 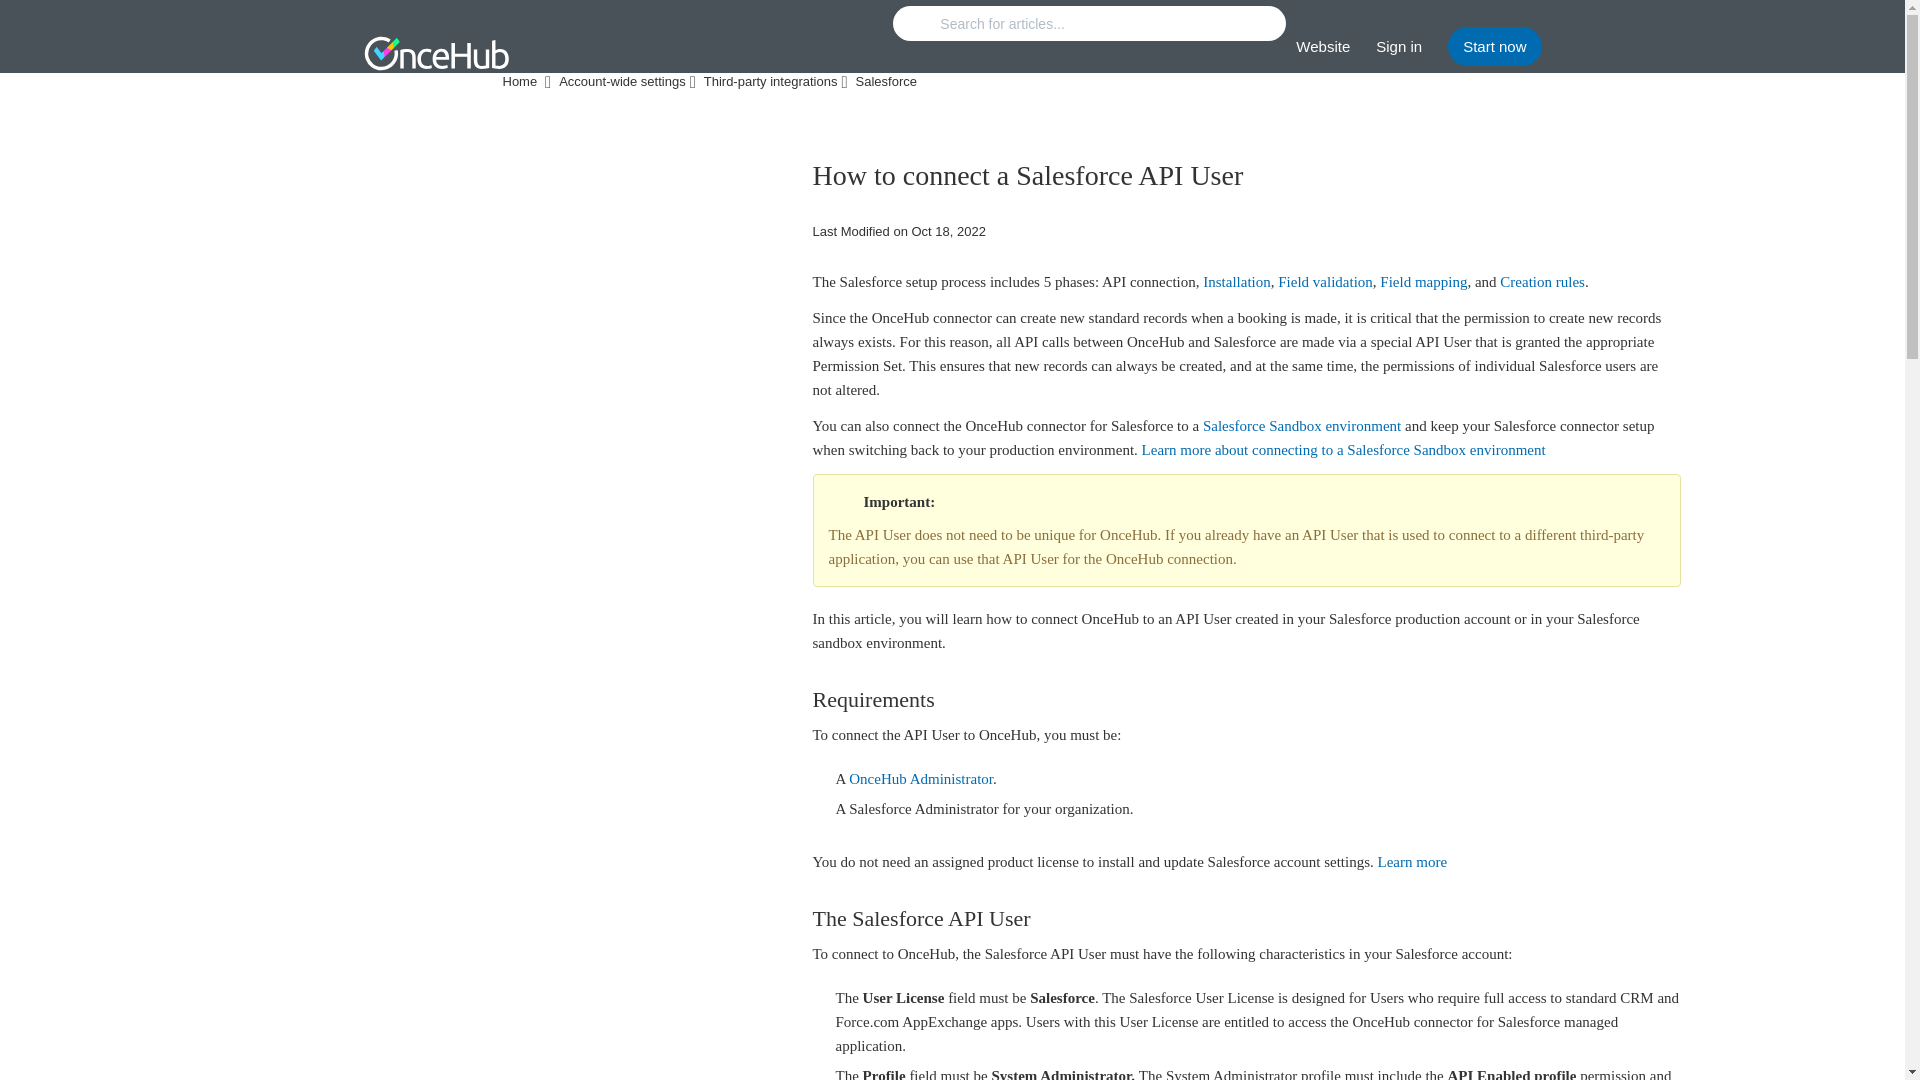 What do you see at coordinates (773, 82) in the screenshot?
I see `Third-party integrations` at bounding box center [773, 82].